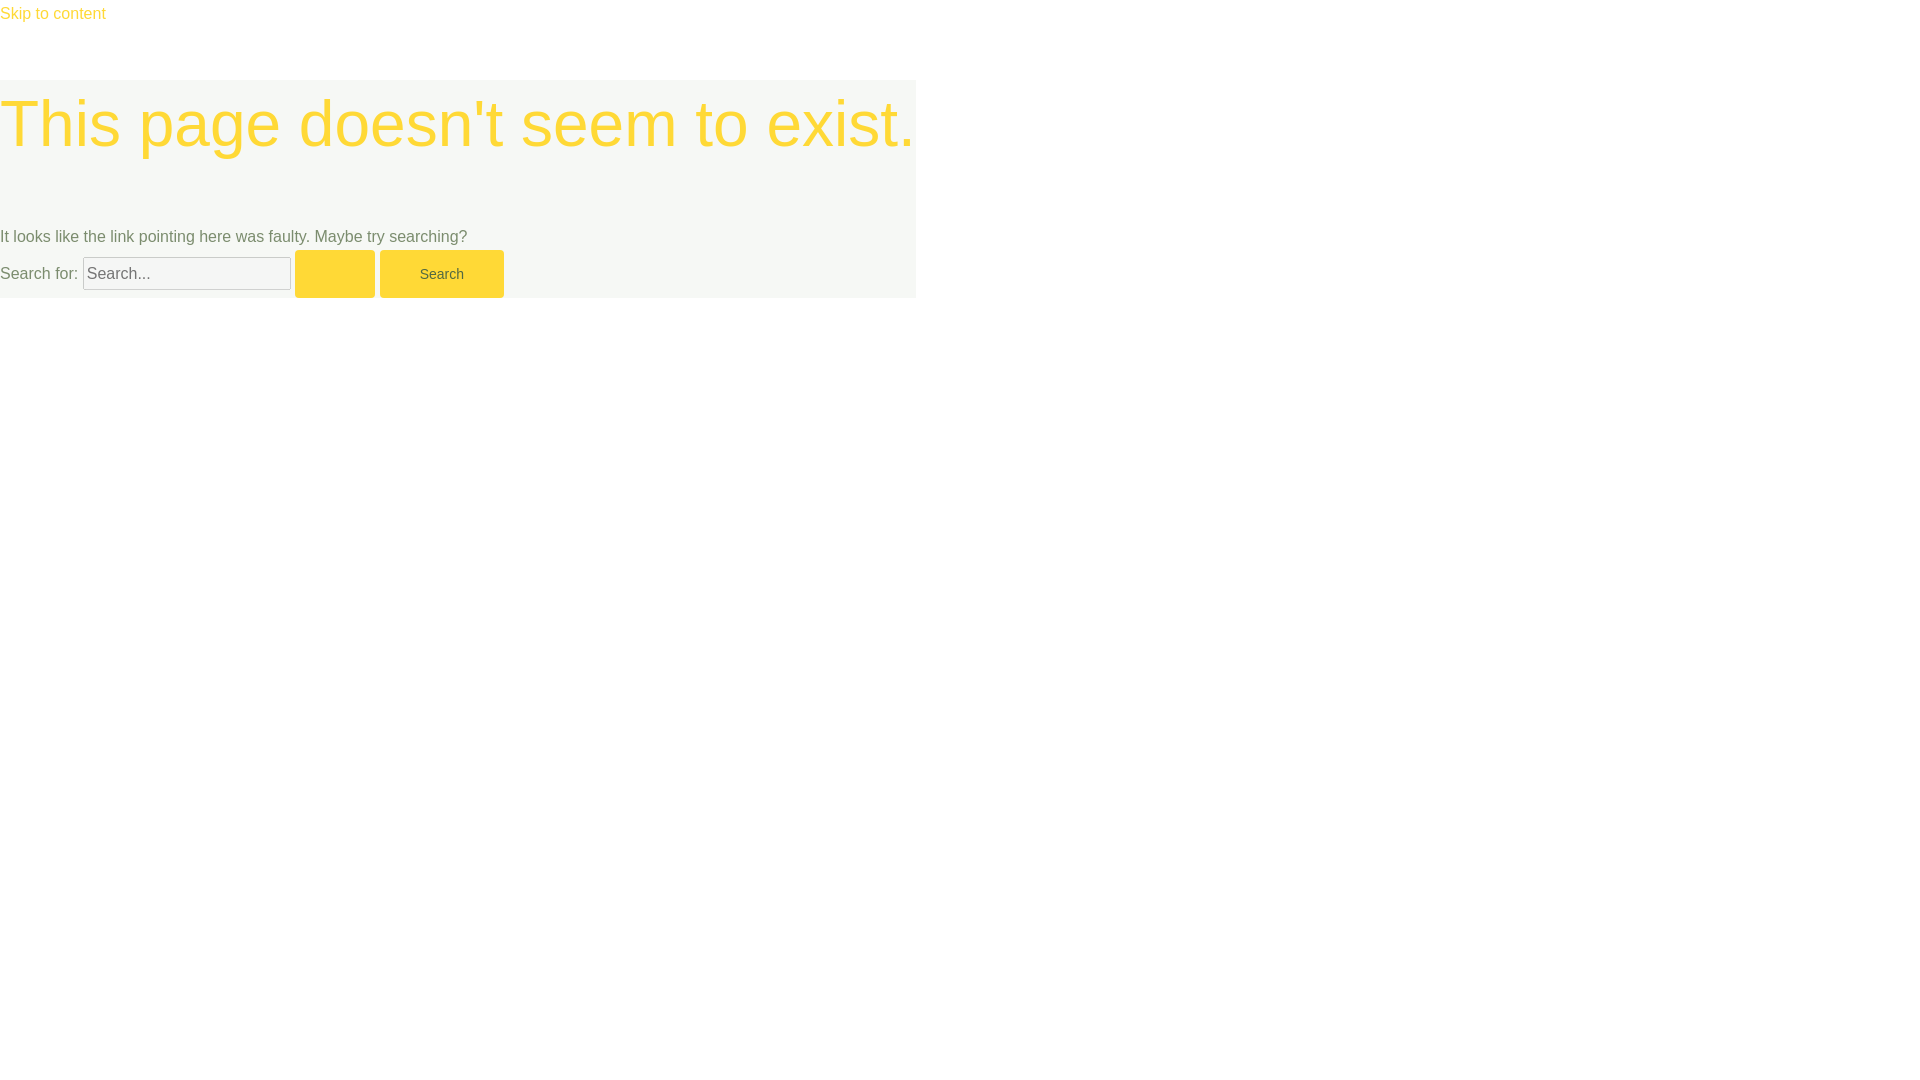  Describe the element at coordinates (52, 13) in the screenshot. I see `Skip to content` at that location.